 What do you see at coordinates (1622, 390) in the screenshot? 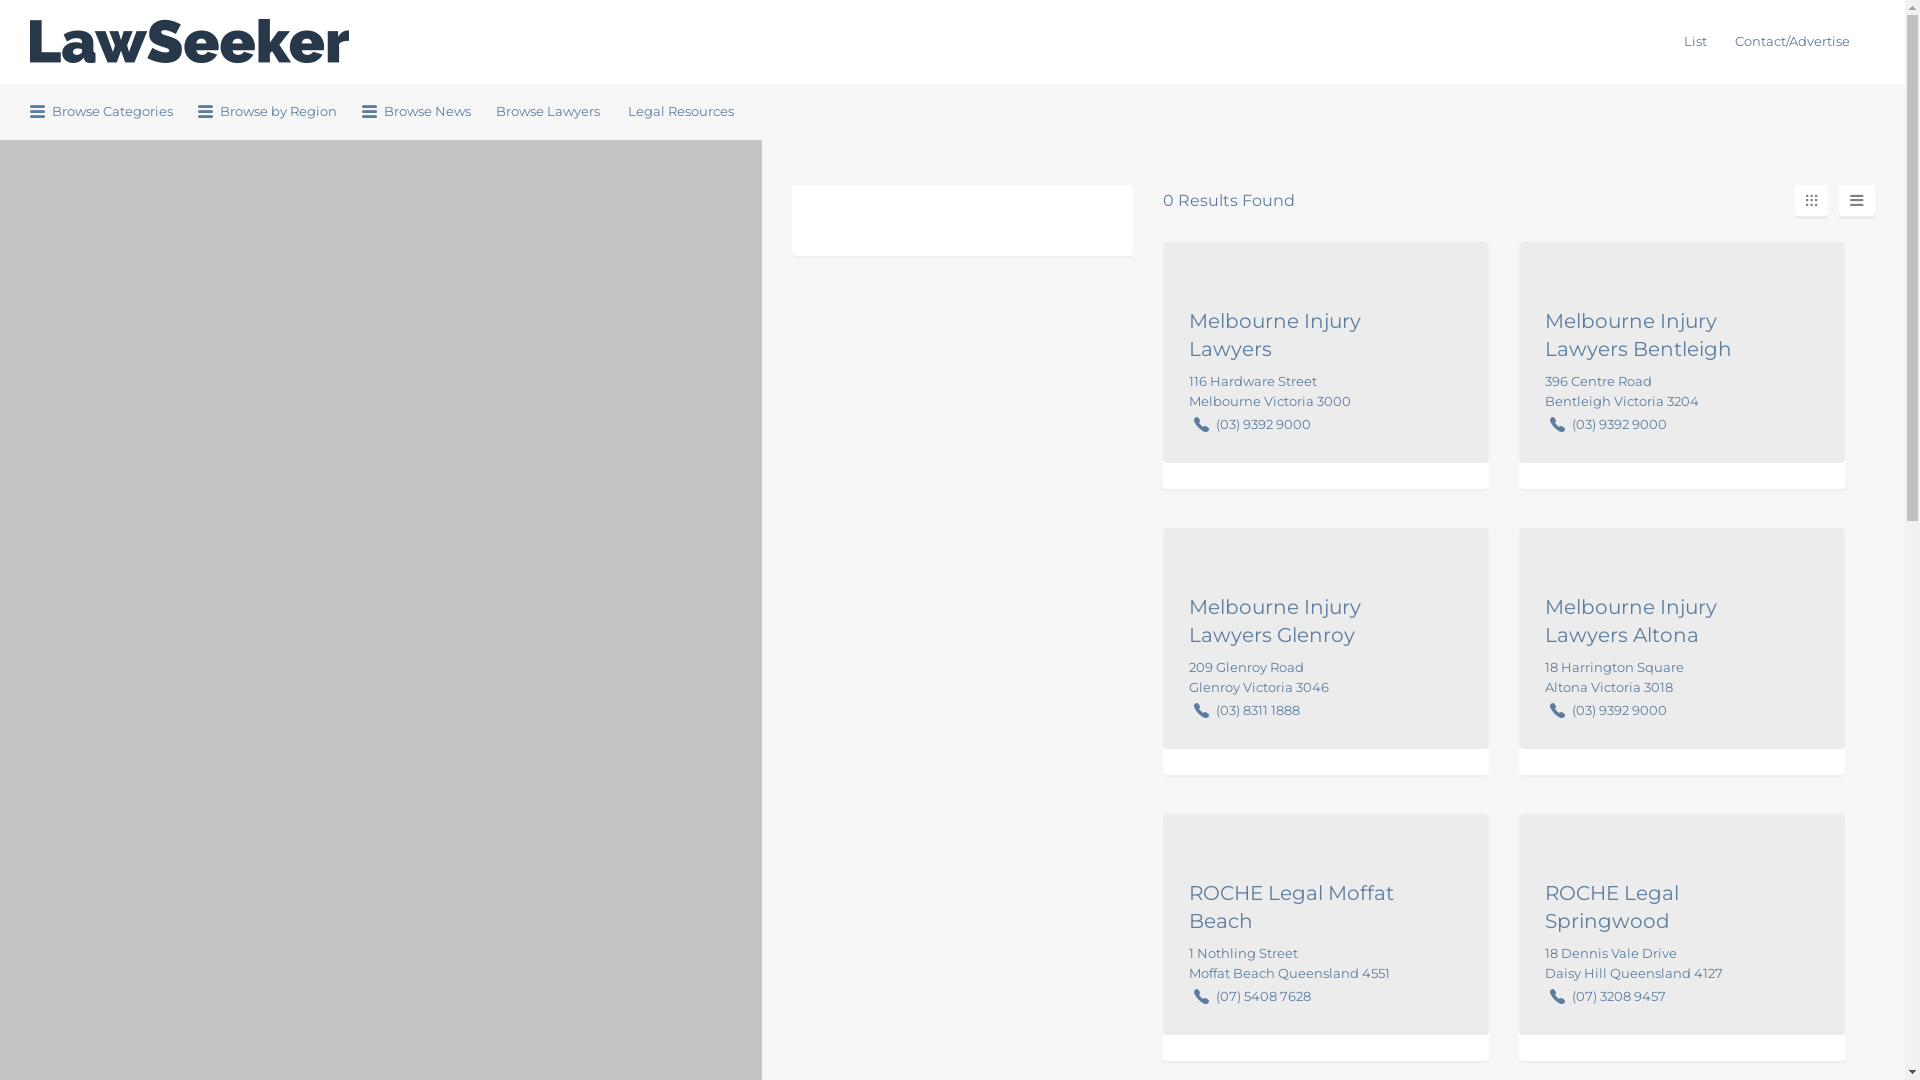
I see `396 Centre Road
Bentleigh Victoria 3204` at bounding box center [1622, 390].